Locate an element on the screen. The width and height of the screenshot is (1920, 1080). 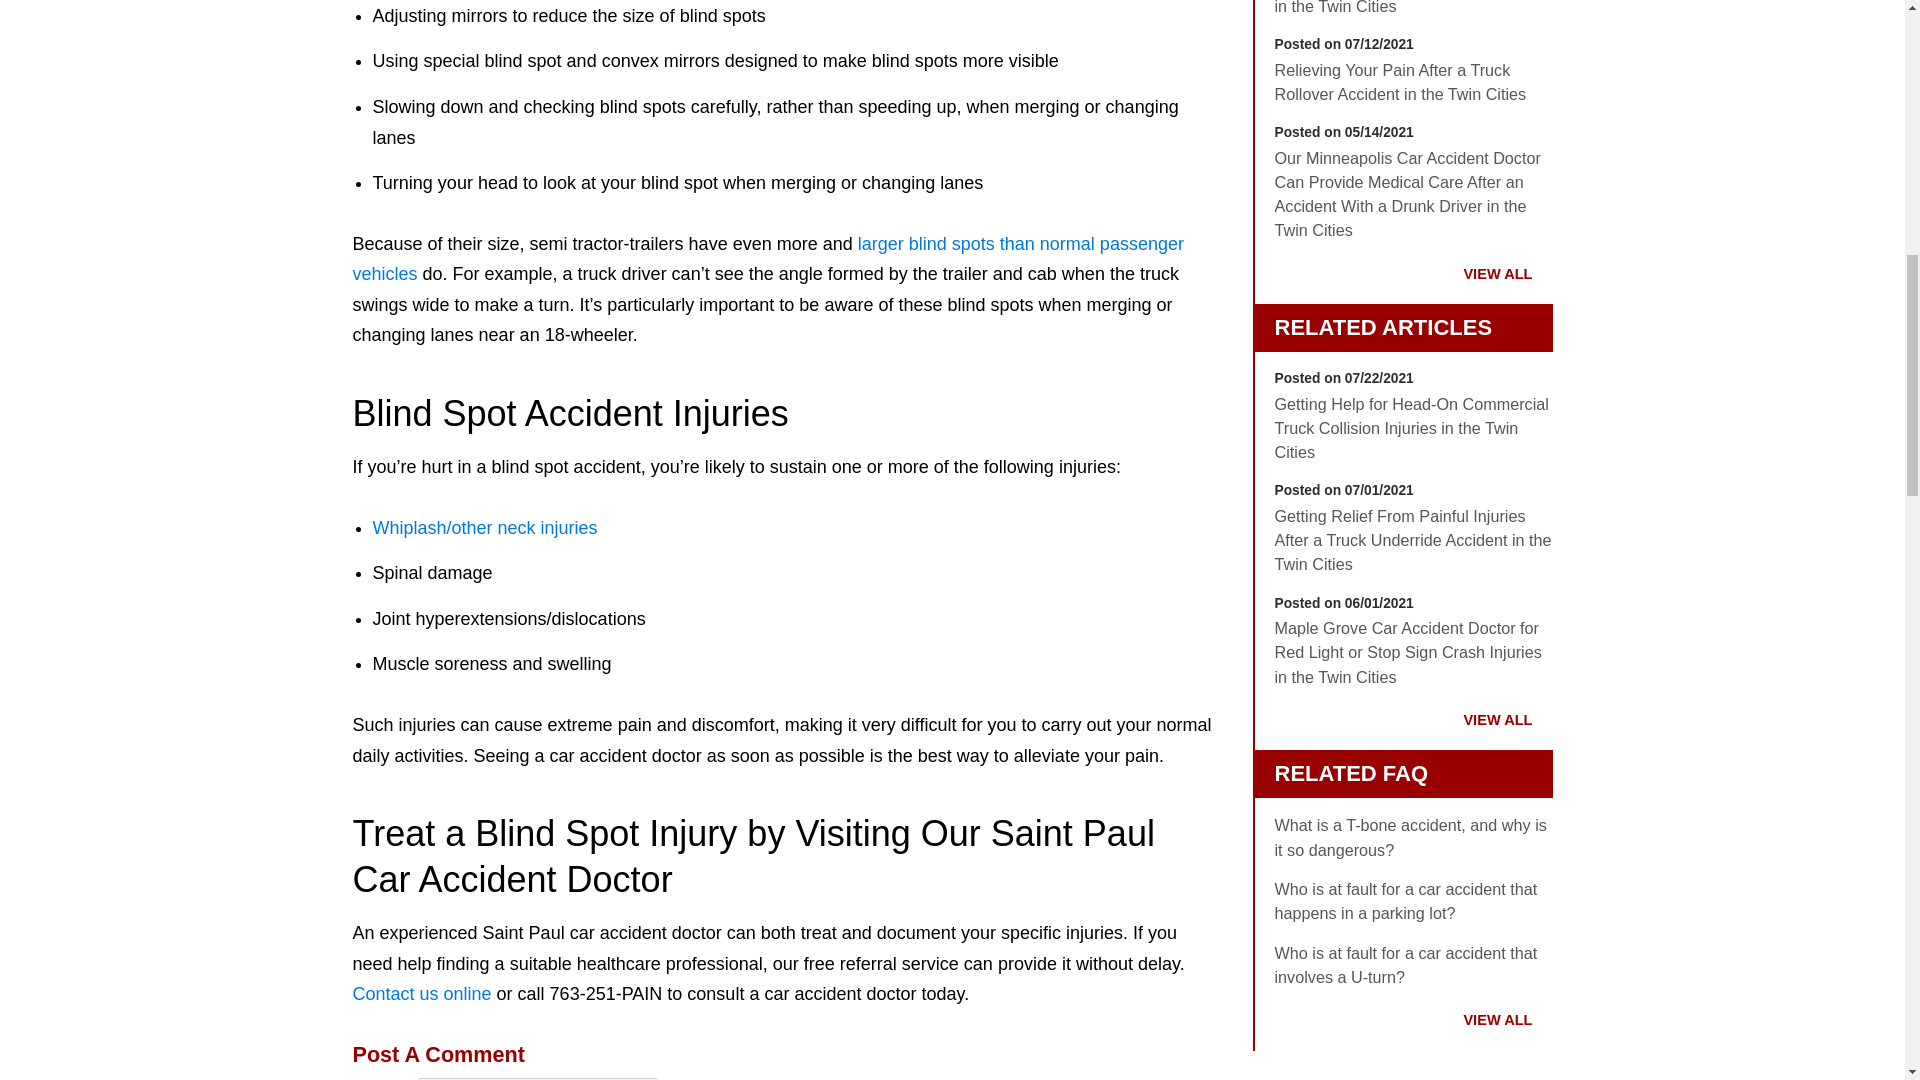
VIEW ALL is located at coordinates (1498, 273).